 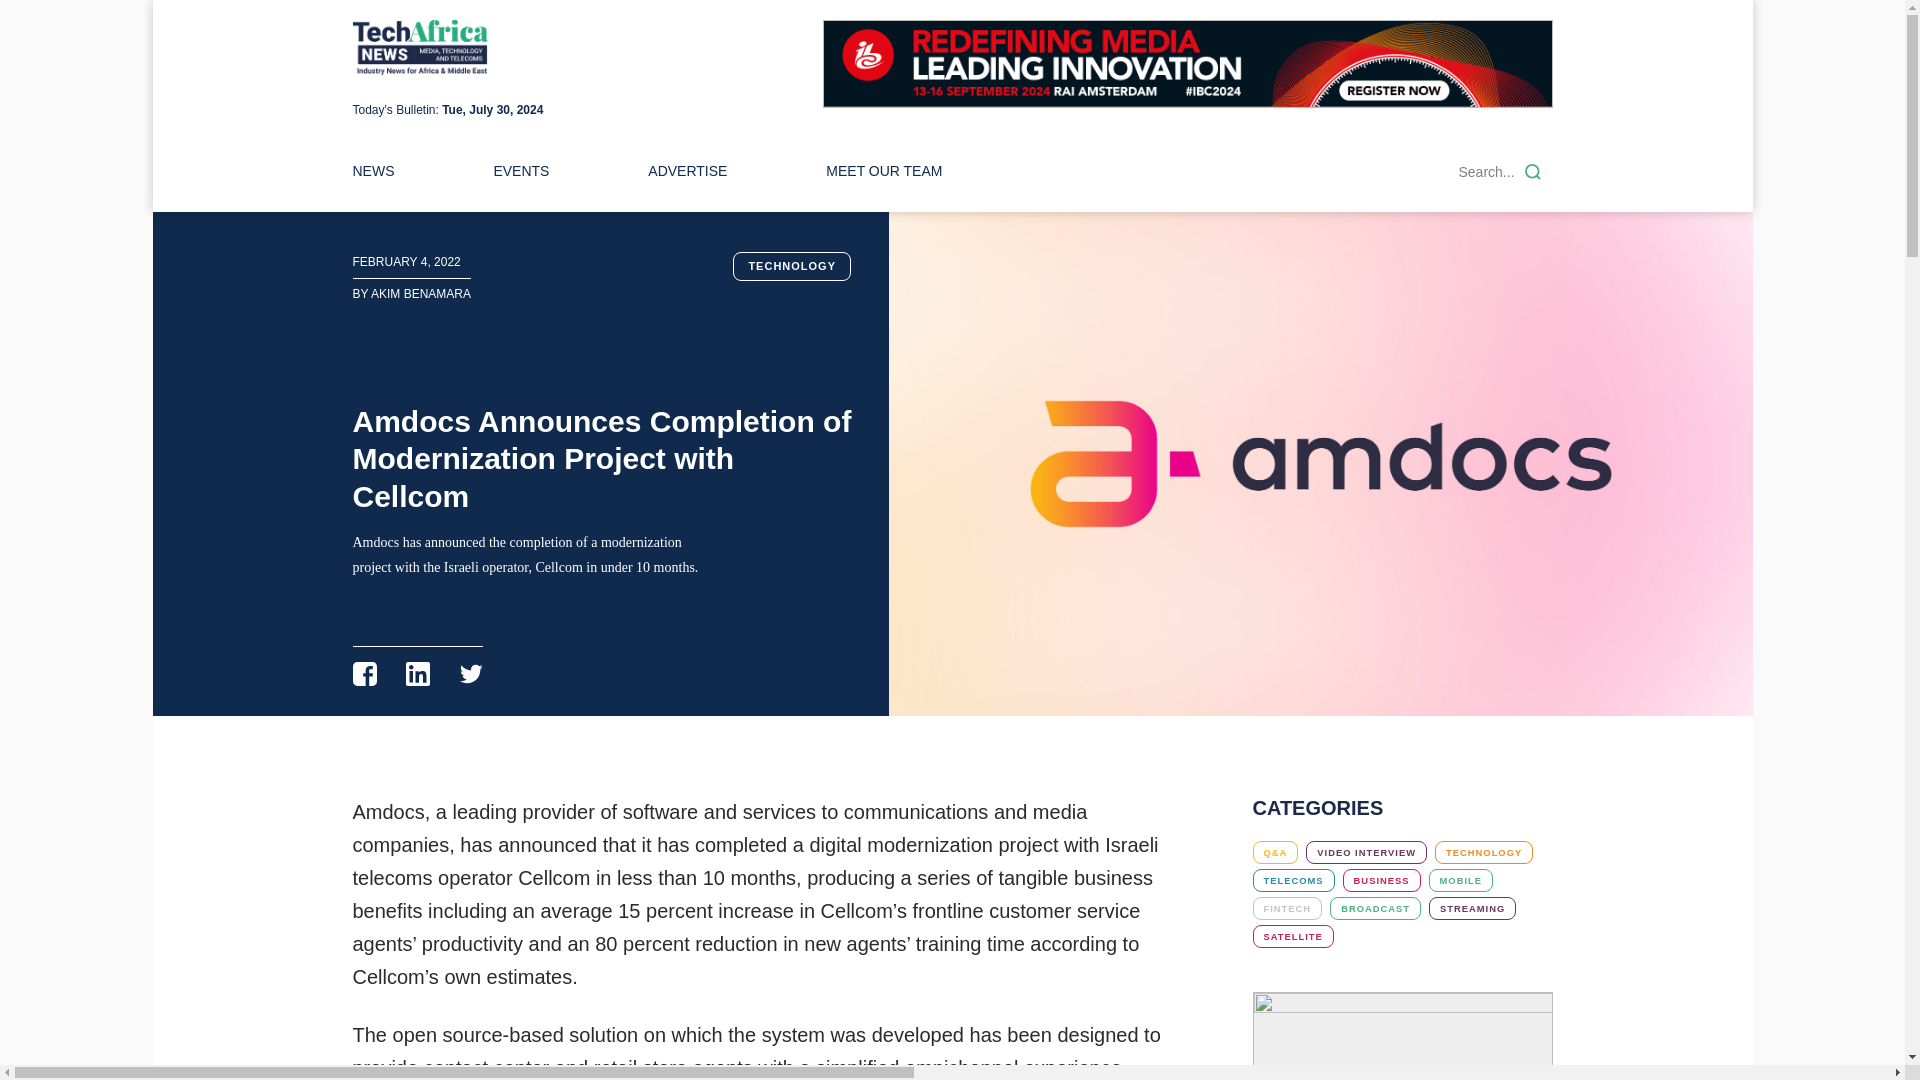 I want to click on MOBILE, so click(x=1460, y=880).